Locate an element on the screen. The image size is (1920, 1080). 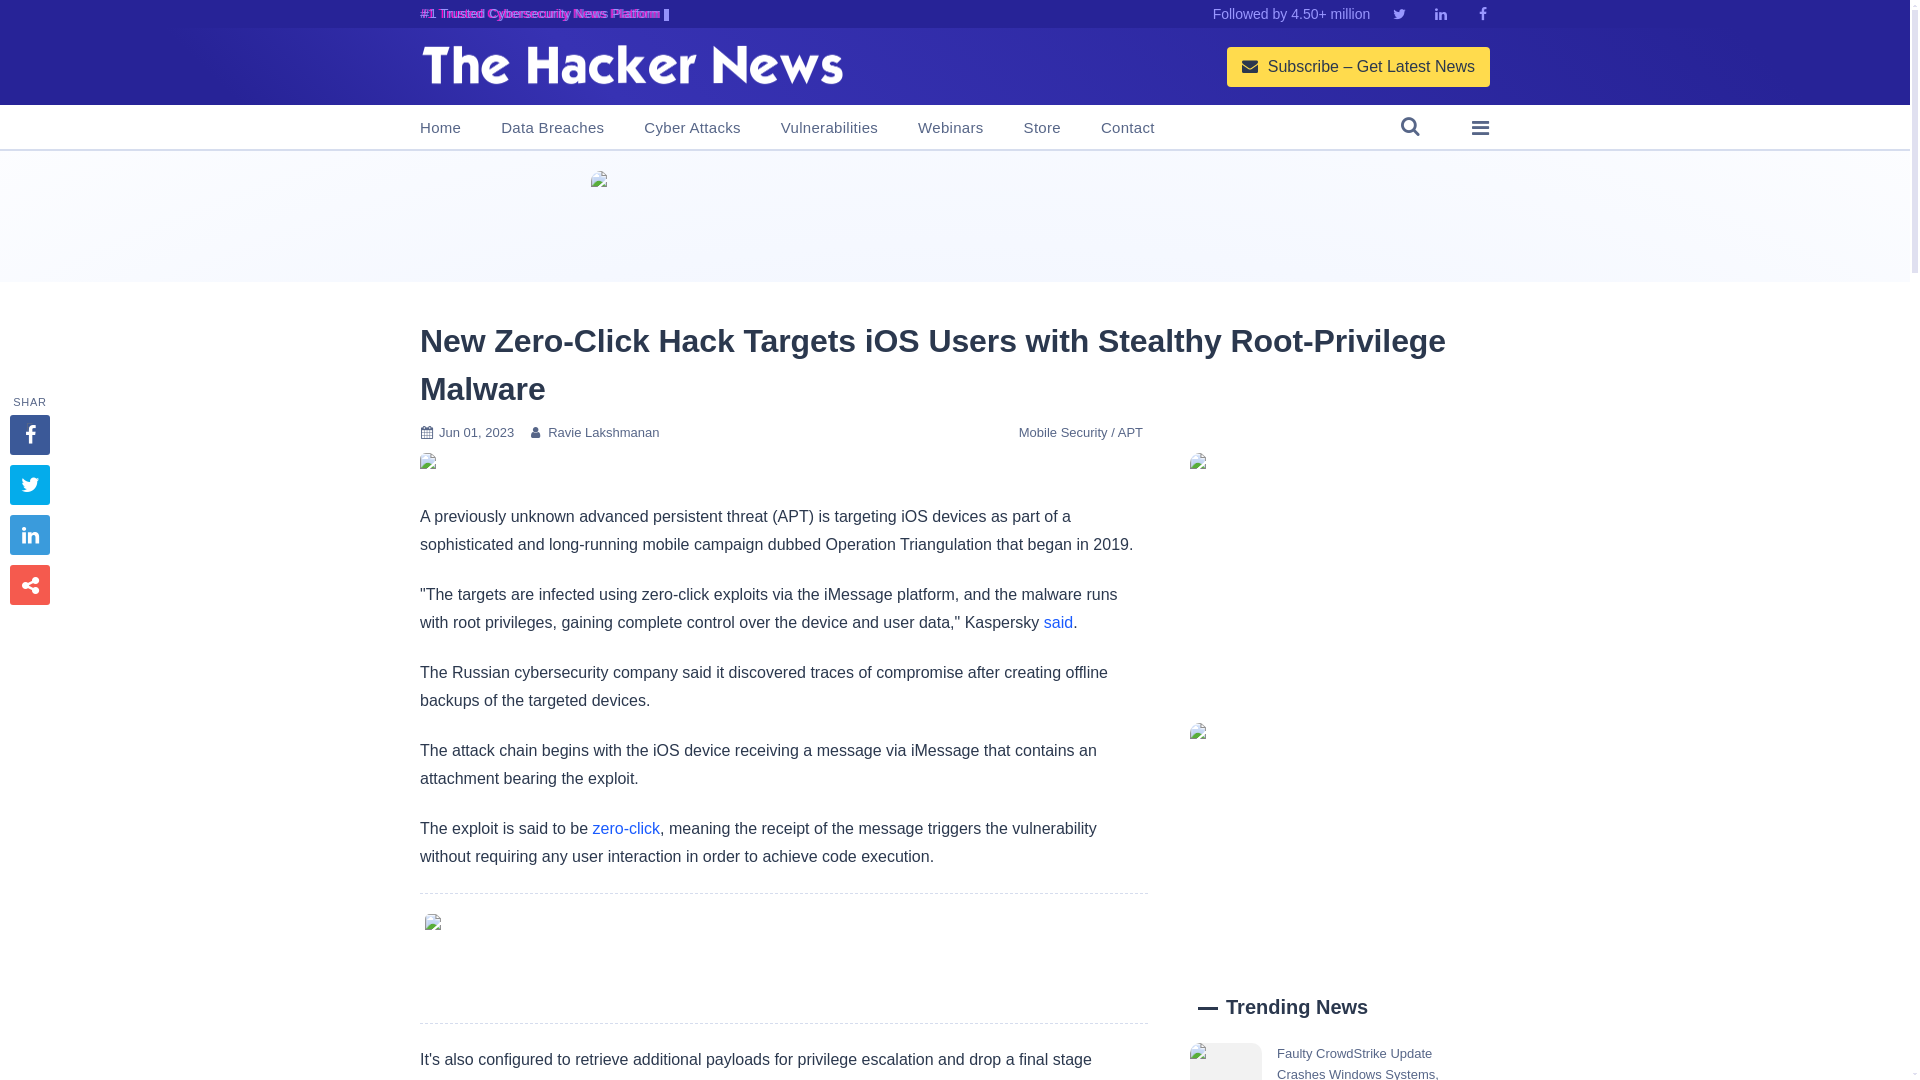
zero-click is located at coordinates (626, 828).